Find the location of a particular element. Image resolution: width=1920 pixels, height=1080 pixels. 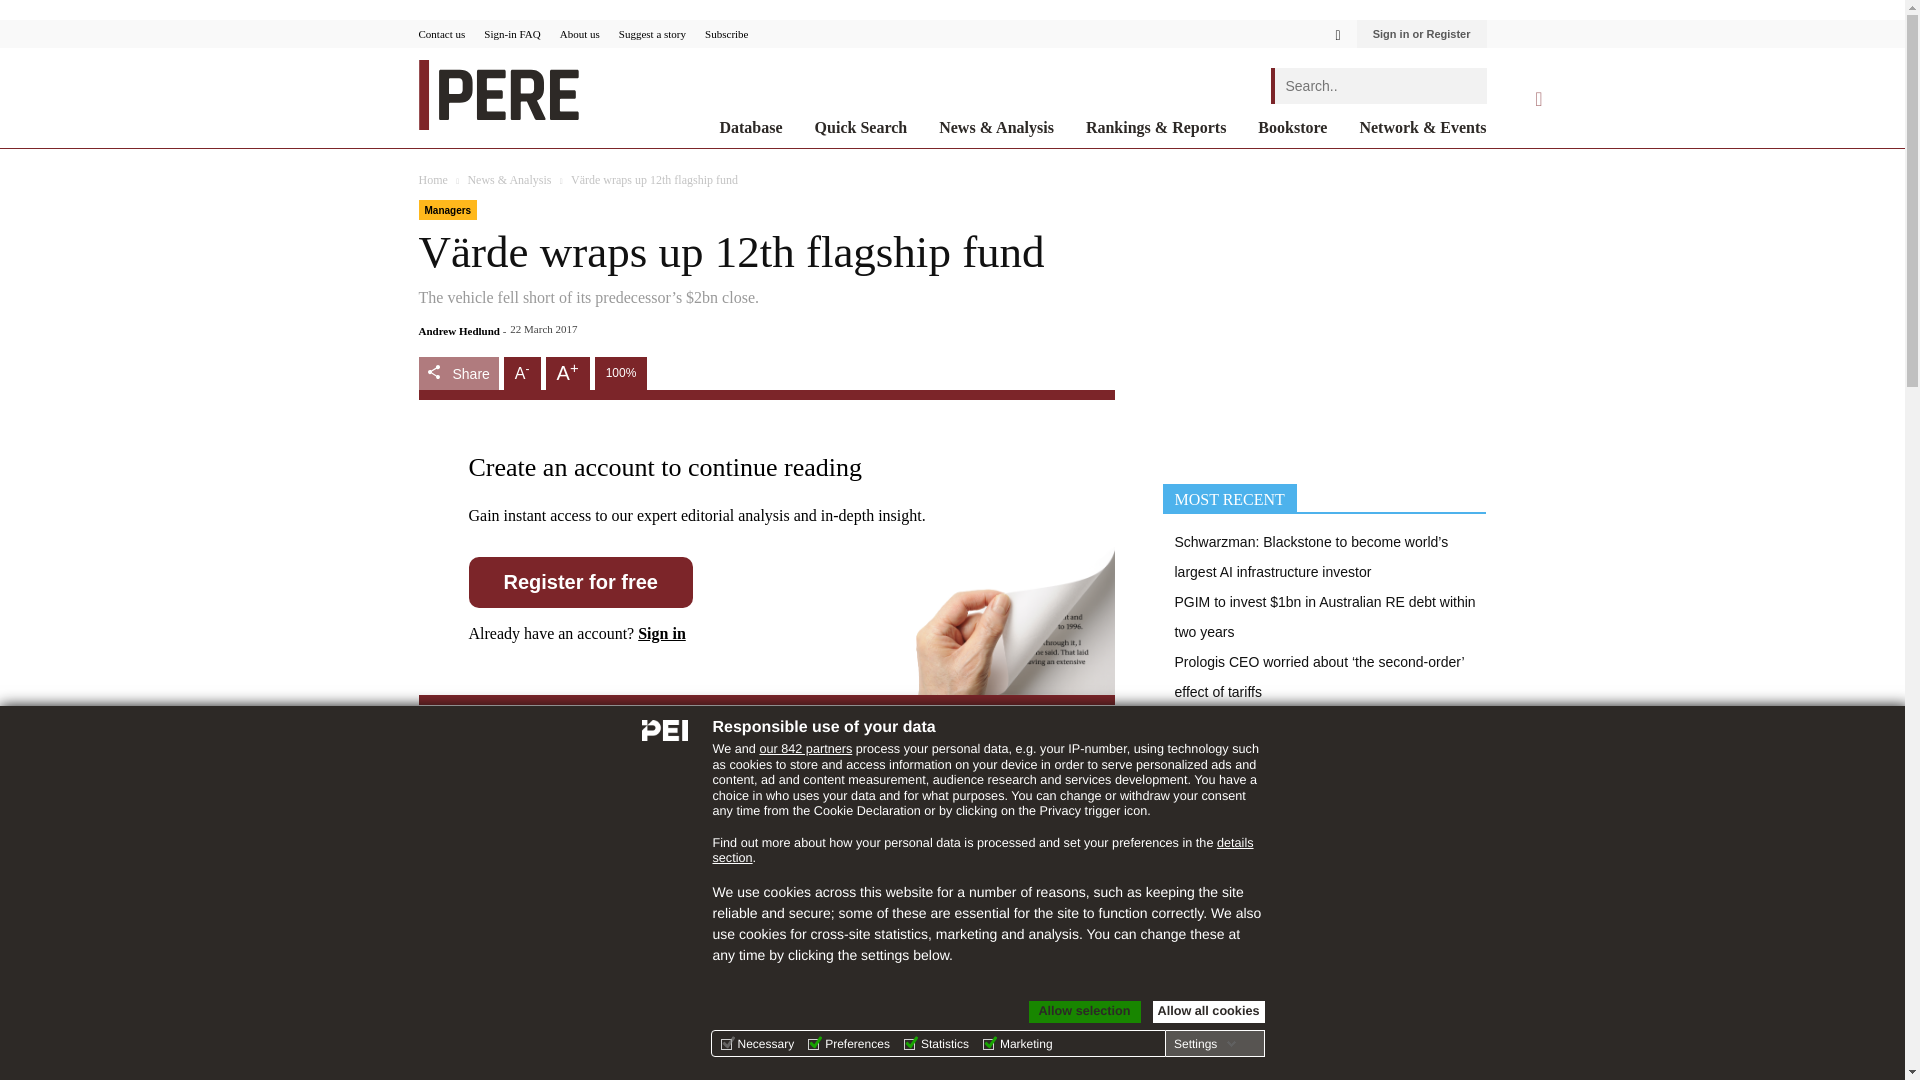

Settings is located at coordinates (1204, 1043).